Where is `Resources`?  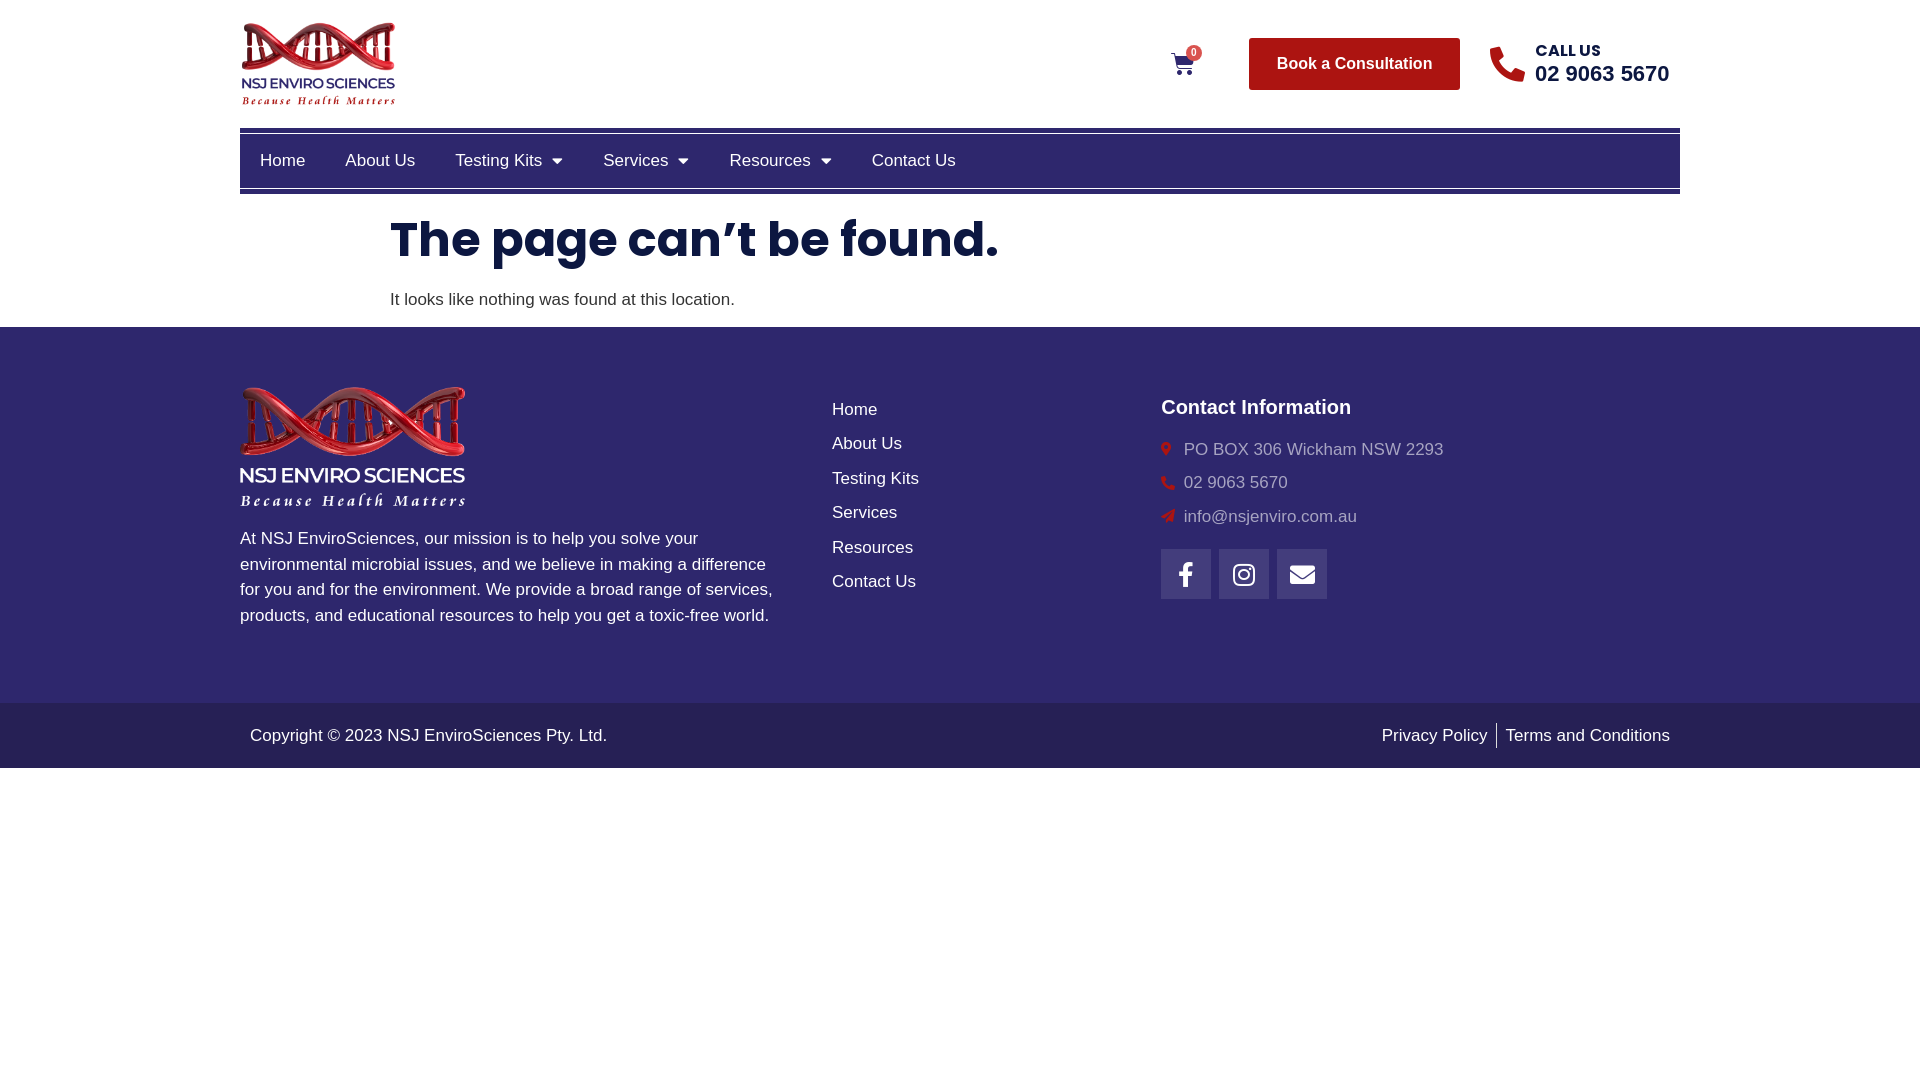 Resources is located at coordinates (780, 161).